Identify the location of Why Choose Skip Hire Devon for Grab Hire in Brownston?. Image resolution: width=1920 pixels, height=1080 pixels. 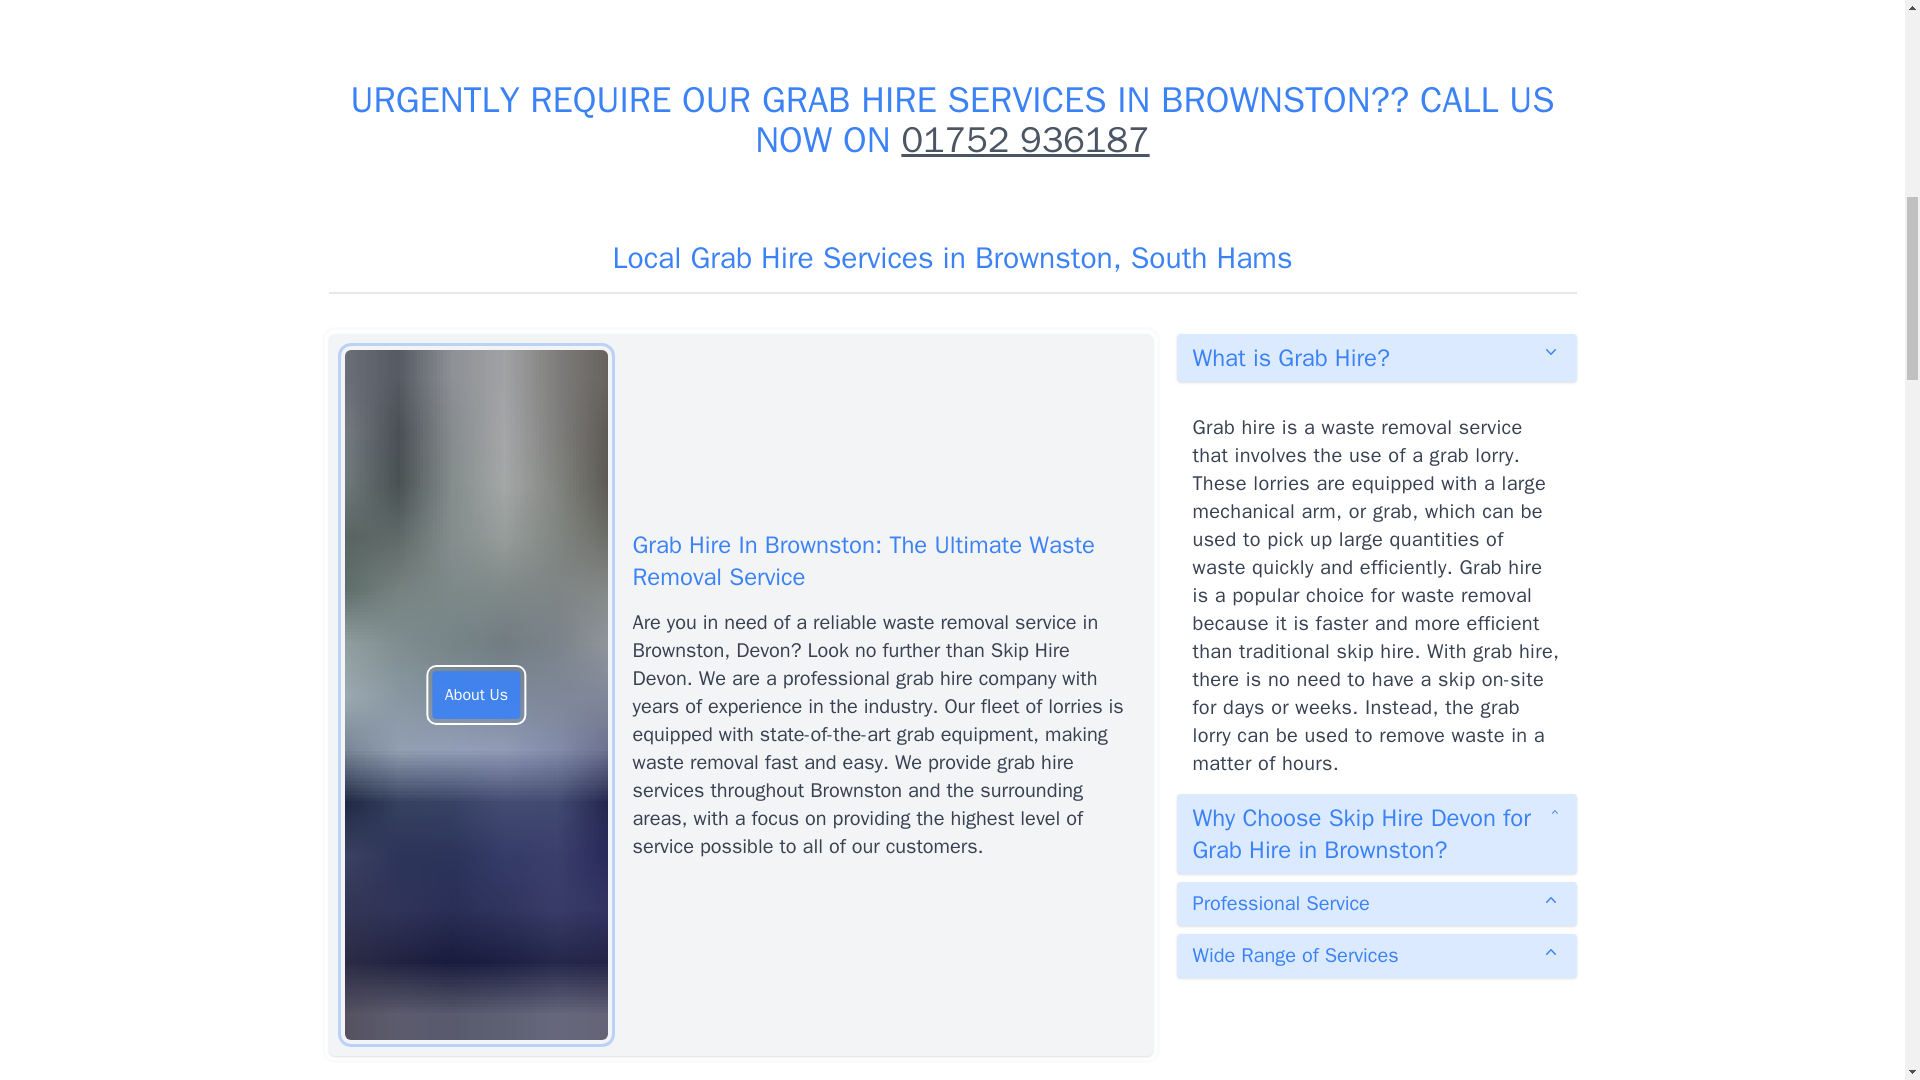
(1376, 833).